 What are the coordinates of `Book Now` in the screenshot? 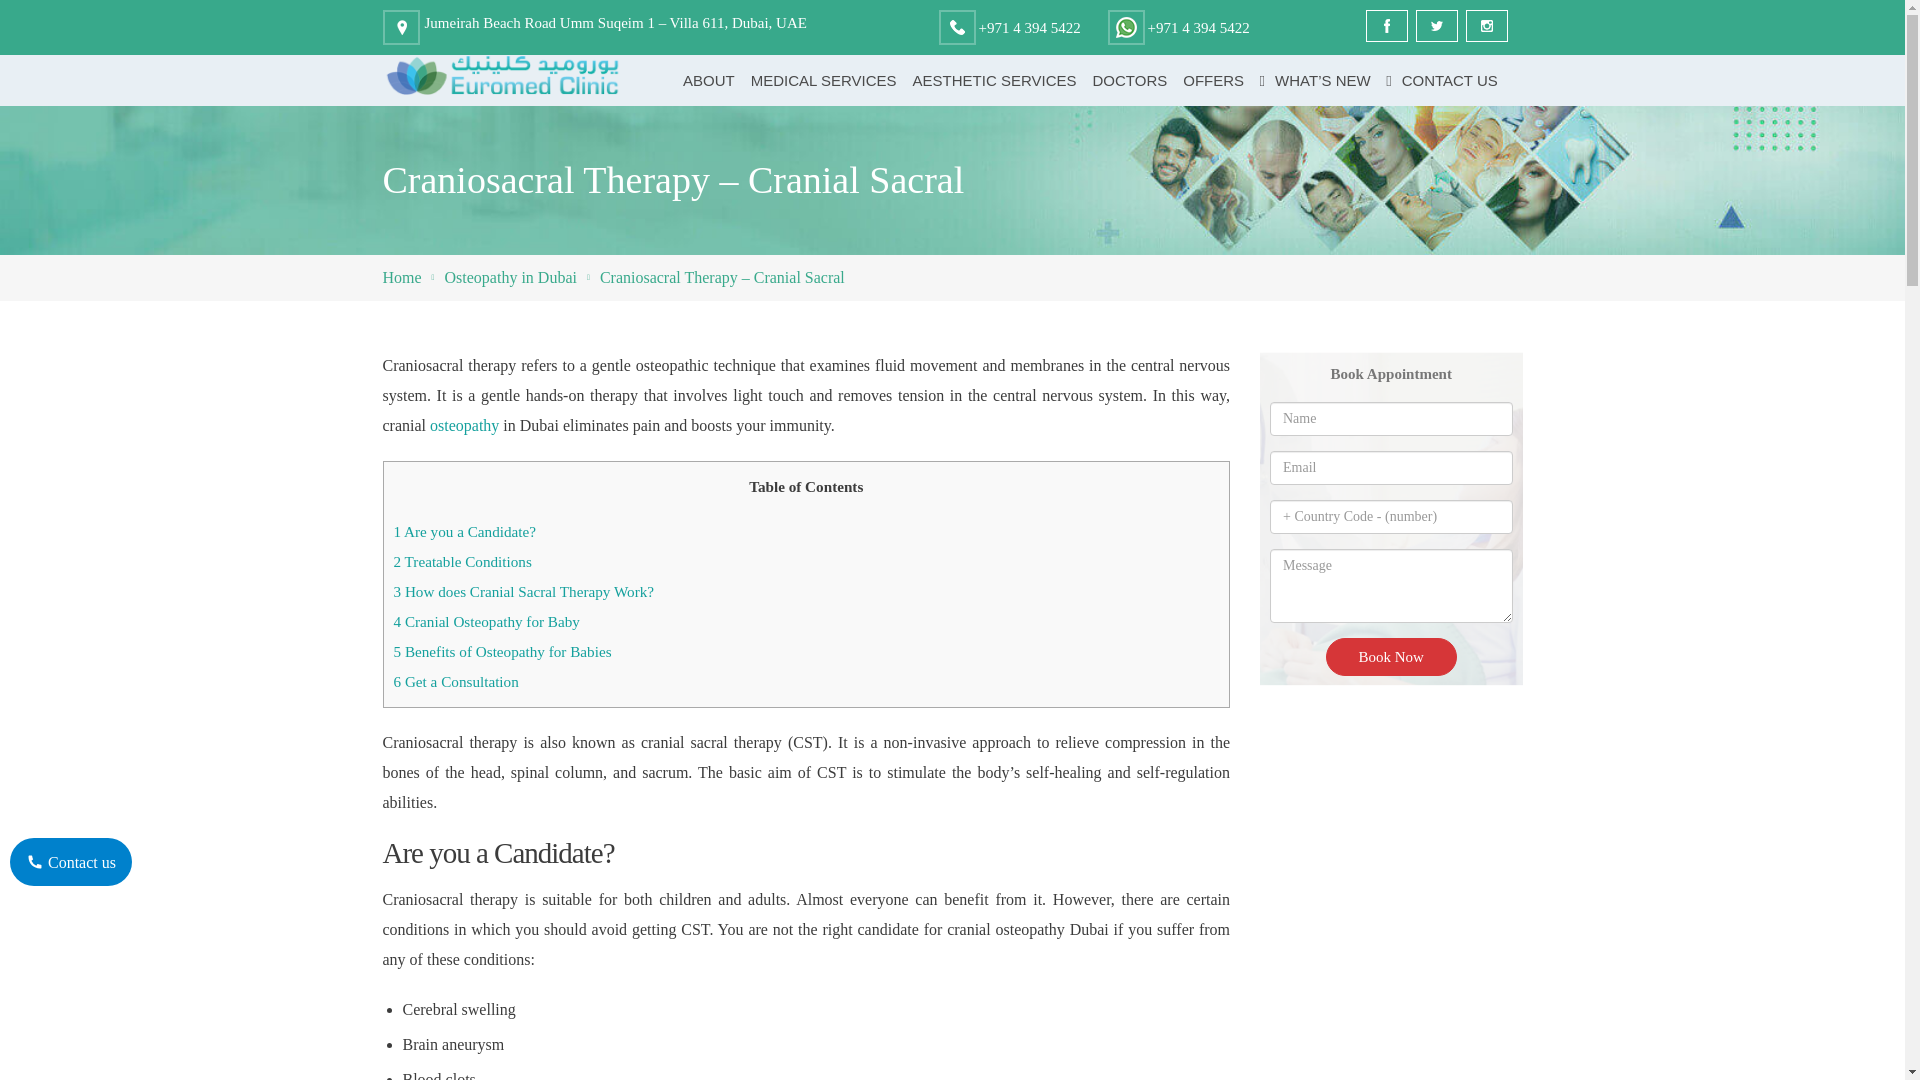 It's located at (1392, 657).